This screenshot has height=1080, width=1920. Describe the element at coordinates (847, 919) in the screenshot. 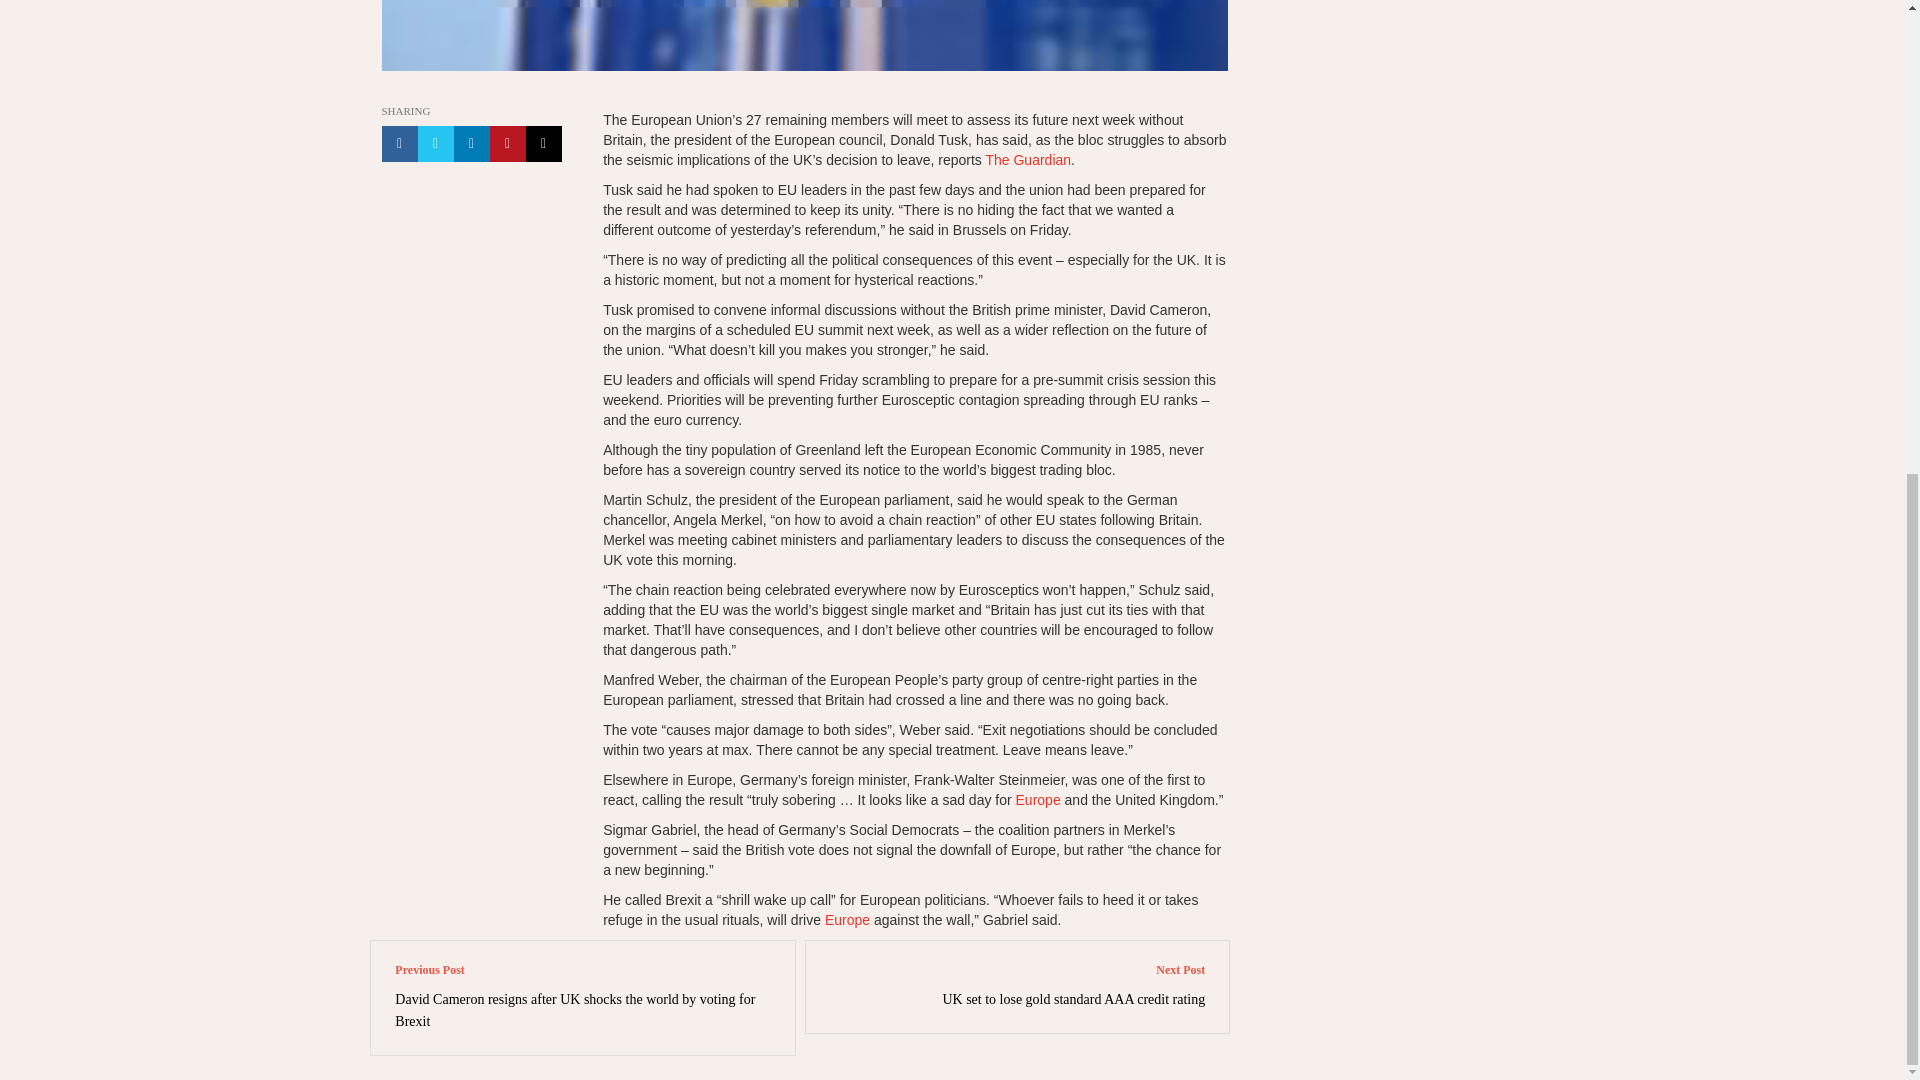

I see `Europe` at that location.